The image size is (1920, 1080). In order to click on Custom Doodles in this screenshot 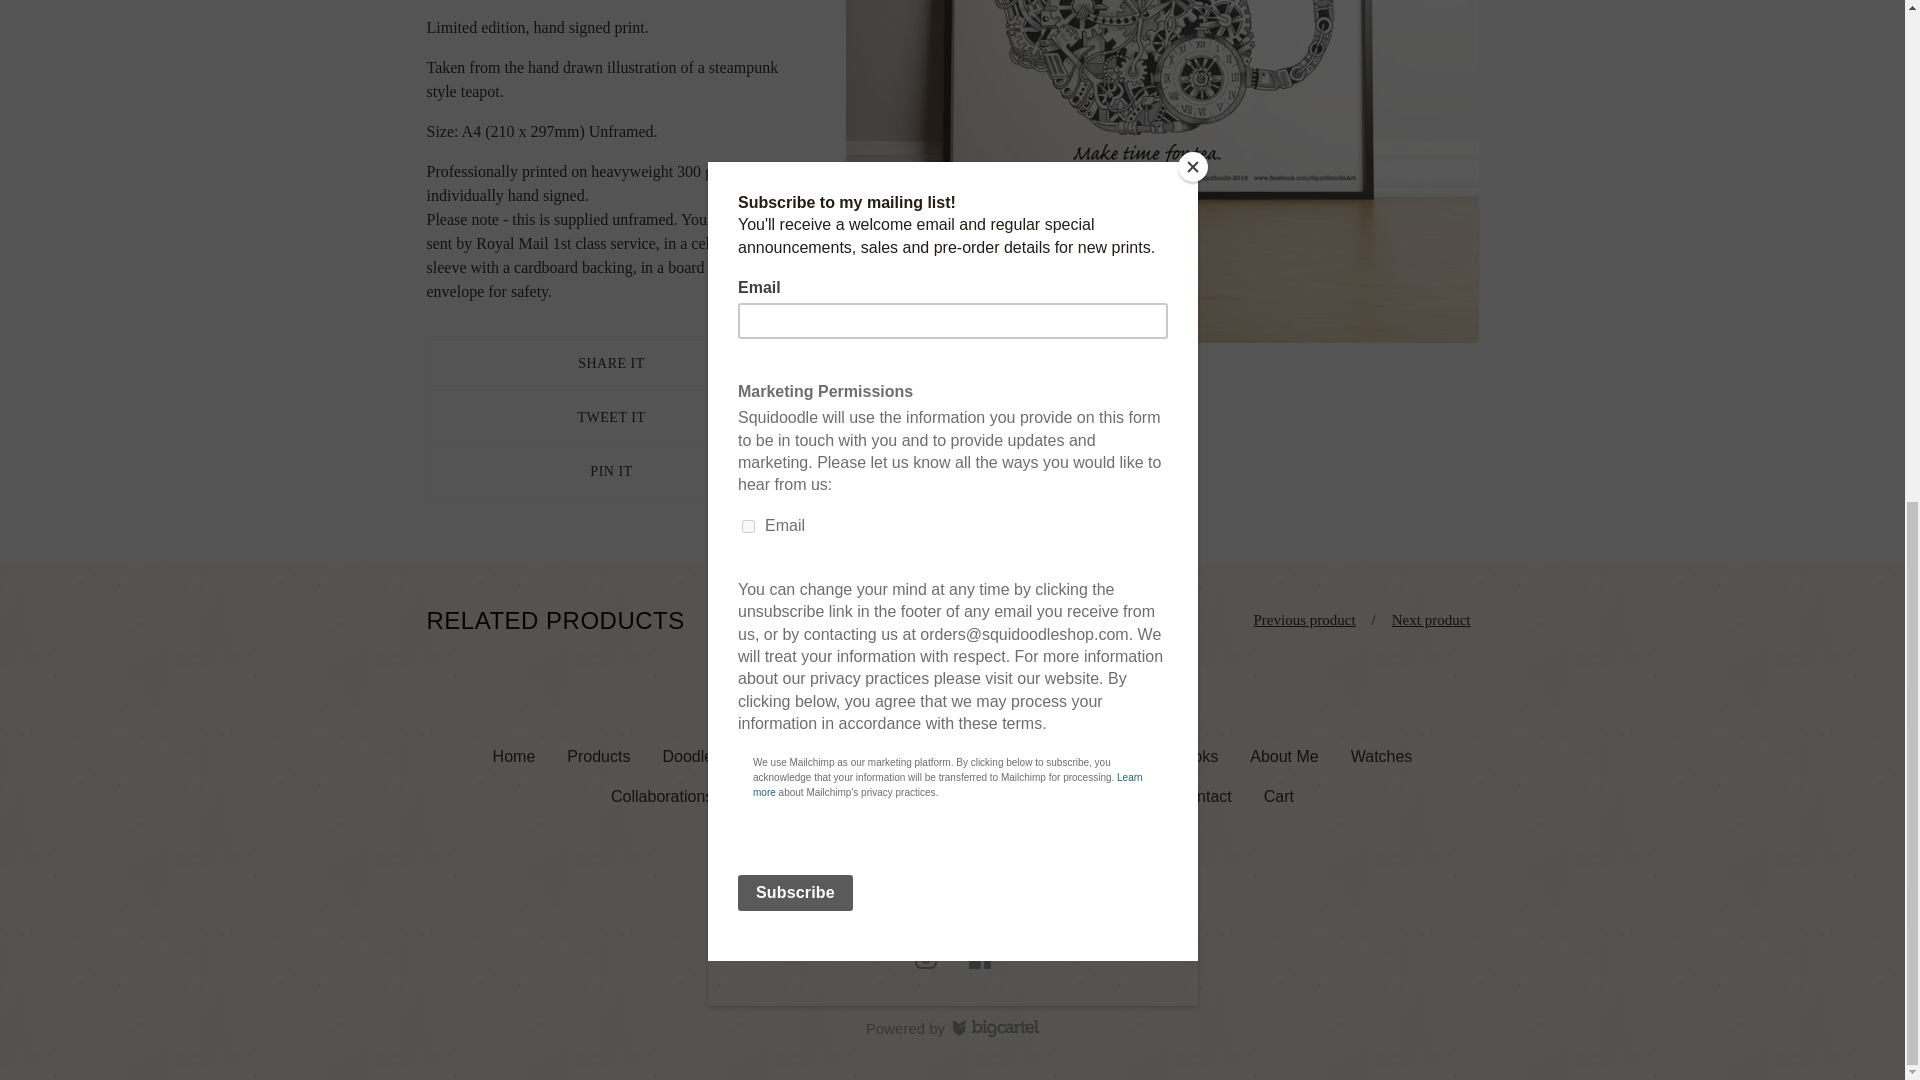, I will do `click(1084, 796)`.